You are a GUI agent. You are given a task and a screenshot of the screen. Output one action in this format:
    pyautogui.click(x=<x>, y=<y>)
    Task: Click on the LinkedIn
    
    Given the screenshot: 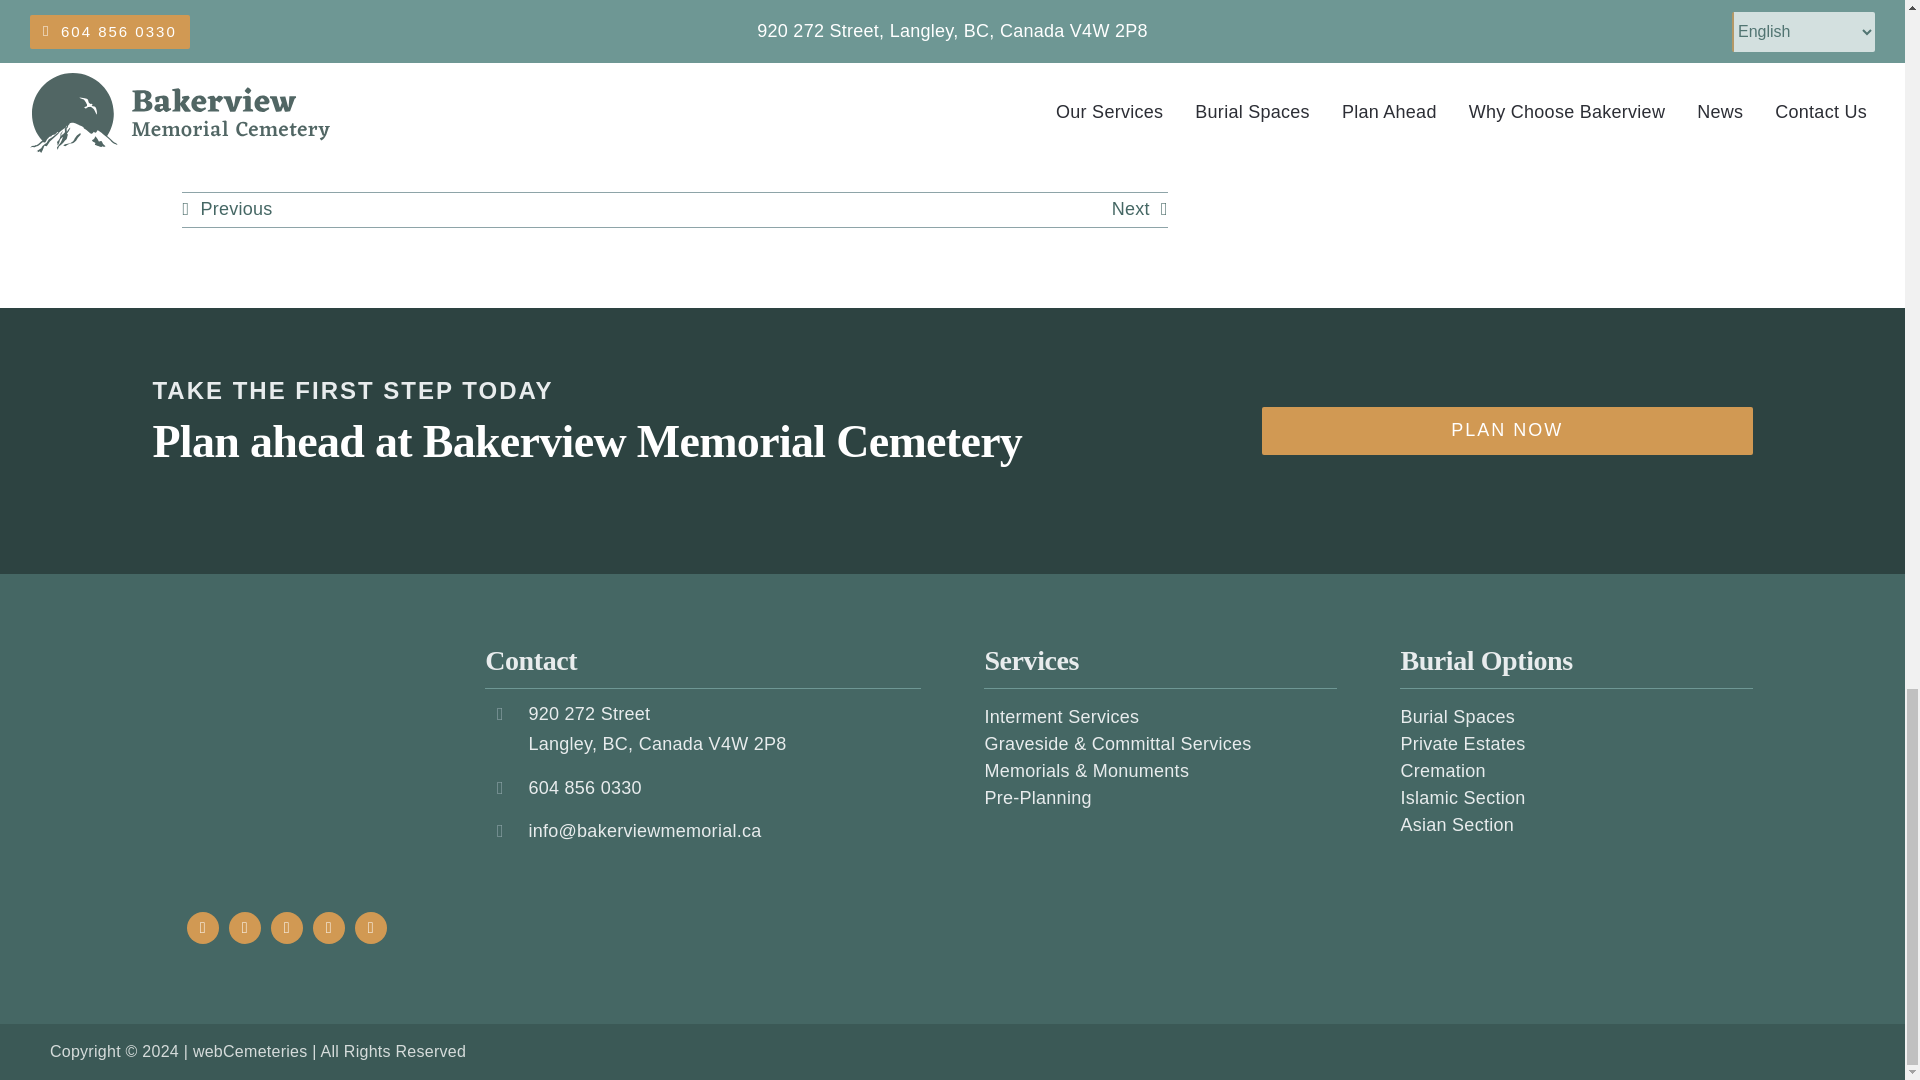 What is the action you would take?
    pyautogui.click(x=328, y=927)
    